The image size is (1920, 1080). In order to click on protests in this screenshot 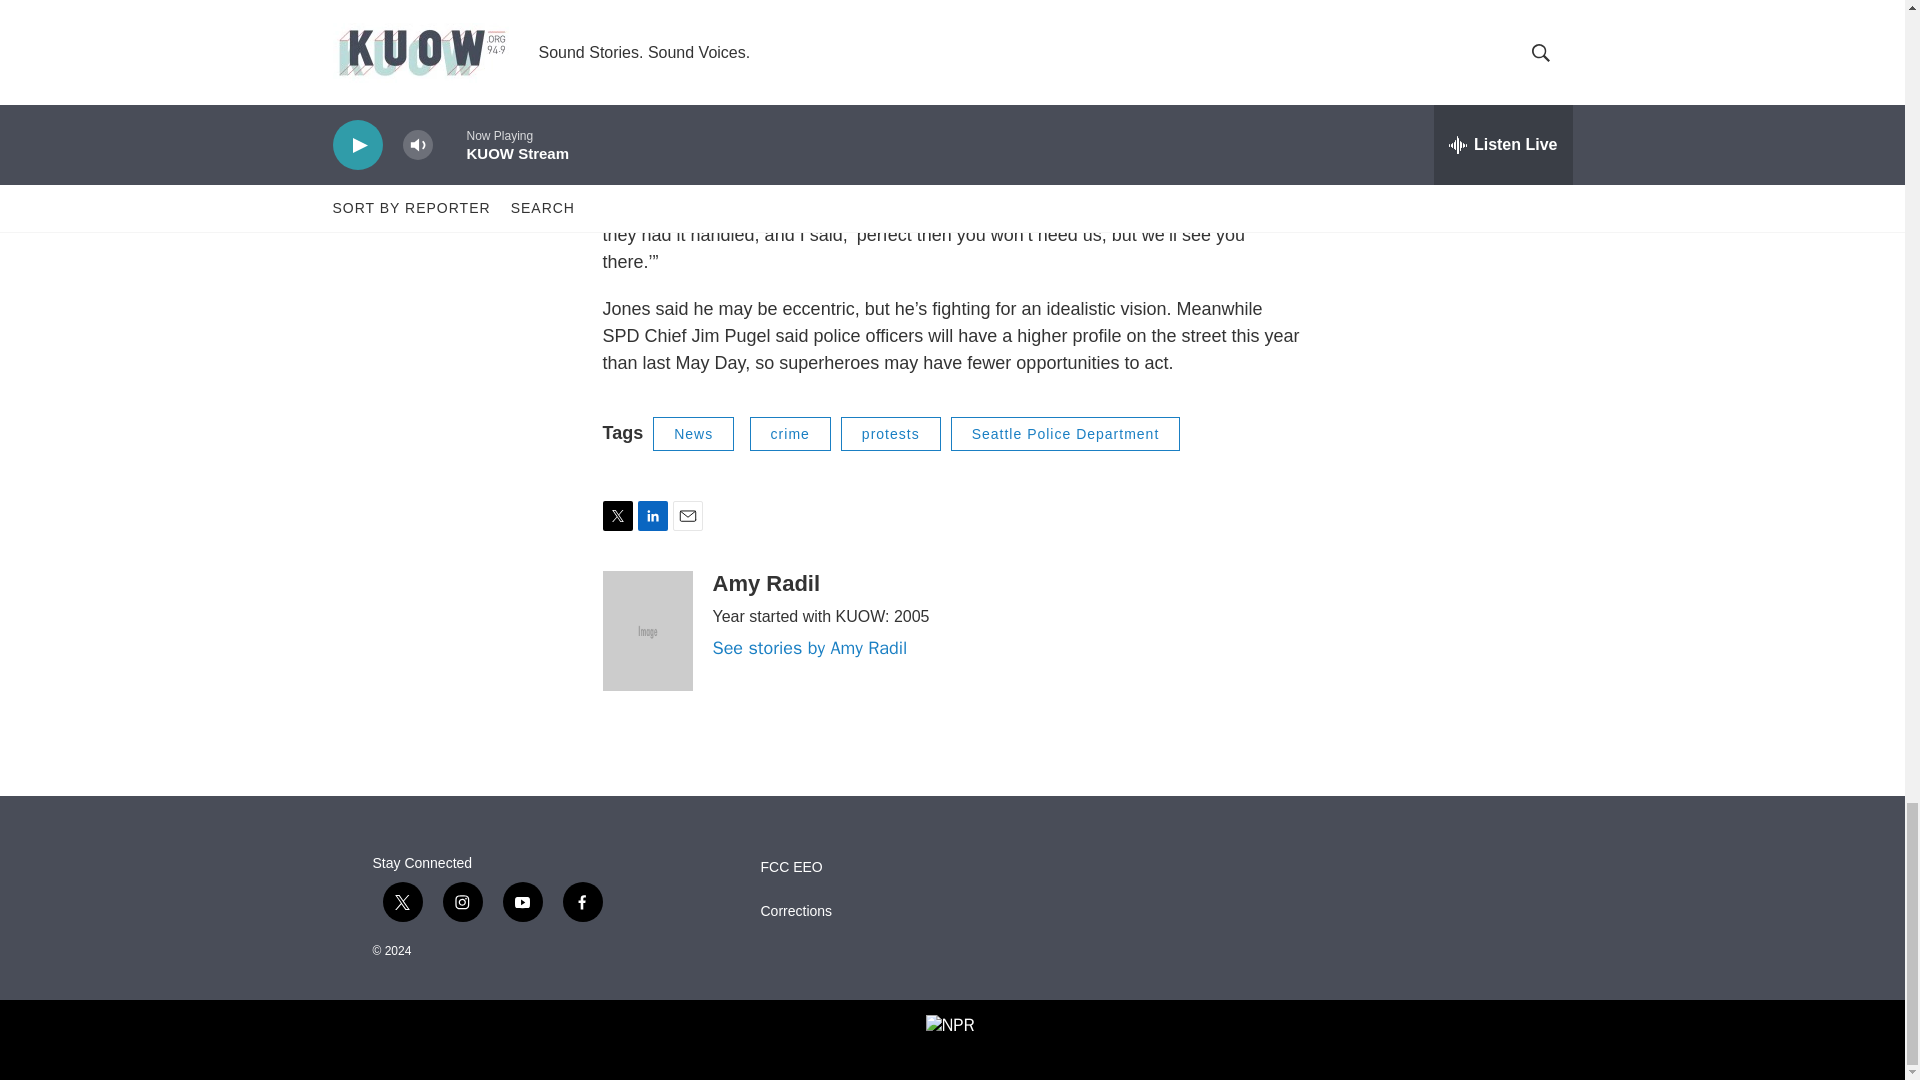, I will do `click(890, 434)`.